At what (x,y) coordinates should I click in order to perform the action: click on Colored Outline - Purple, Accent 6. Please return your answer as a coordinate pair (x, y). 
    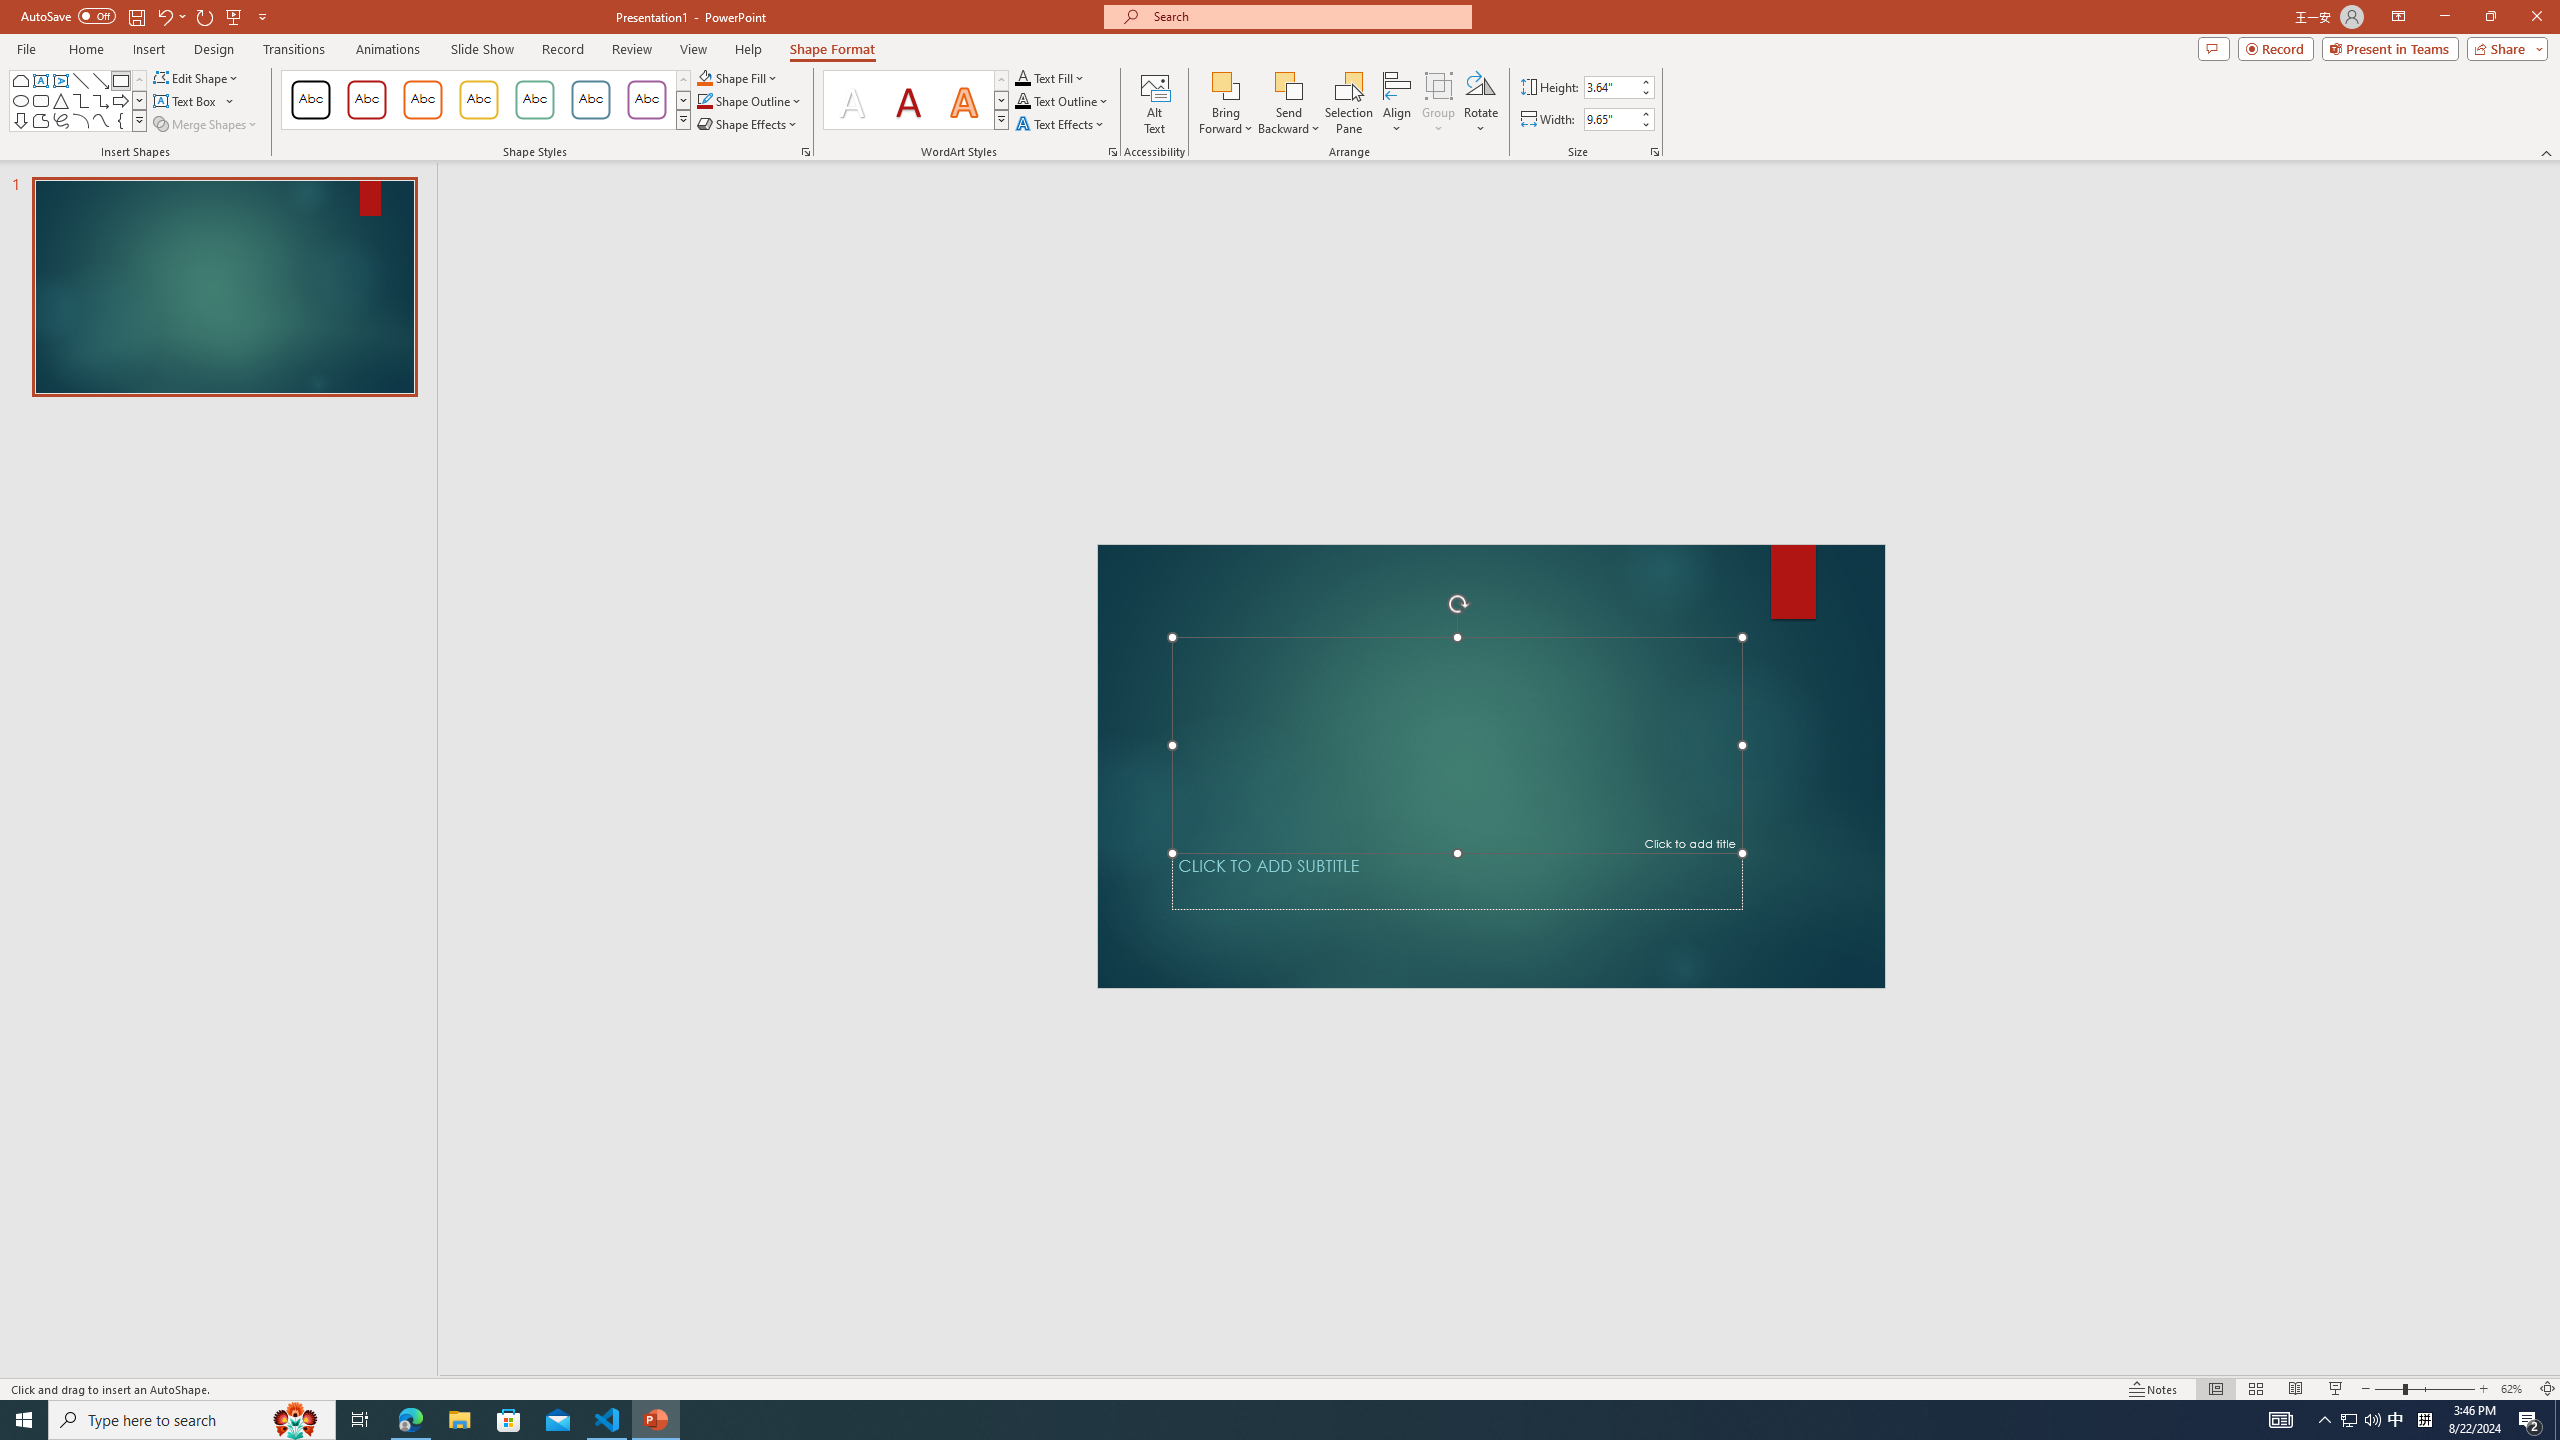
    Looking at the image, I should click on (647, 100).